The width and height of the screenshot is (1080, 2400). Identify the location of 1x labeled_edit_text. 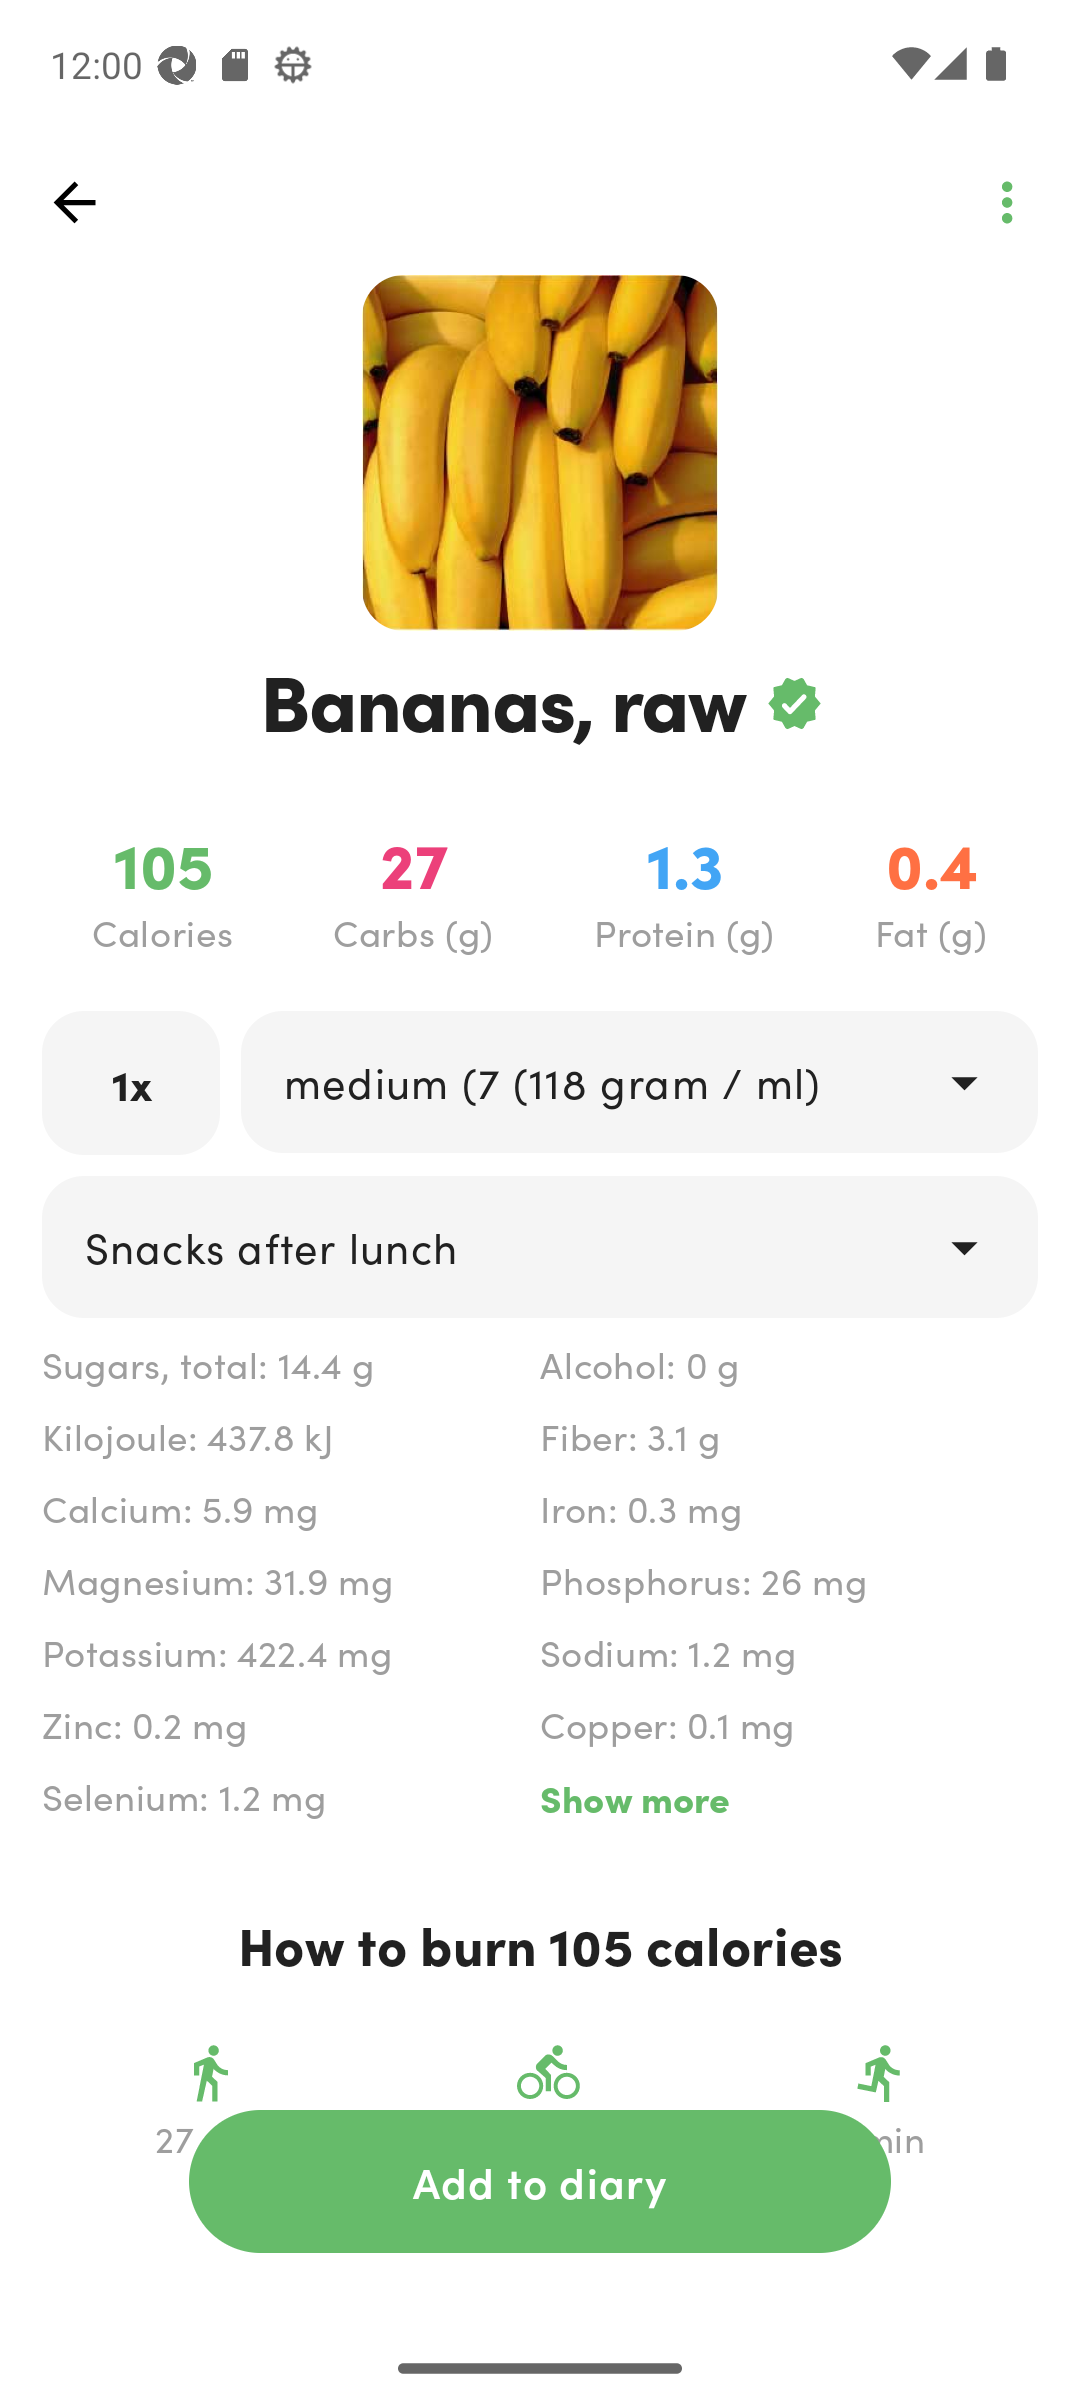
(131, 1082).